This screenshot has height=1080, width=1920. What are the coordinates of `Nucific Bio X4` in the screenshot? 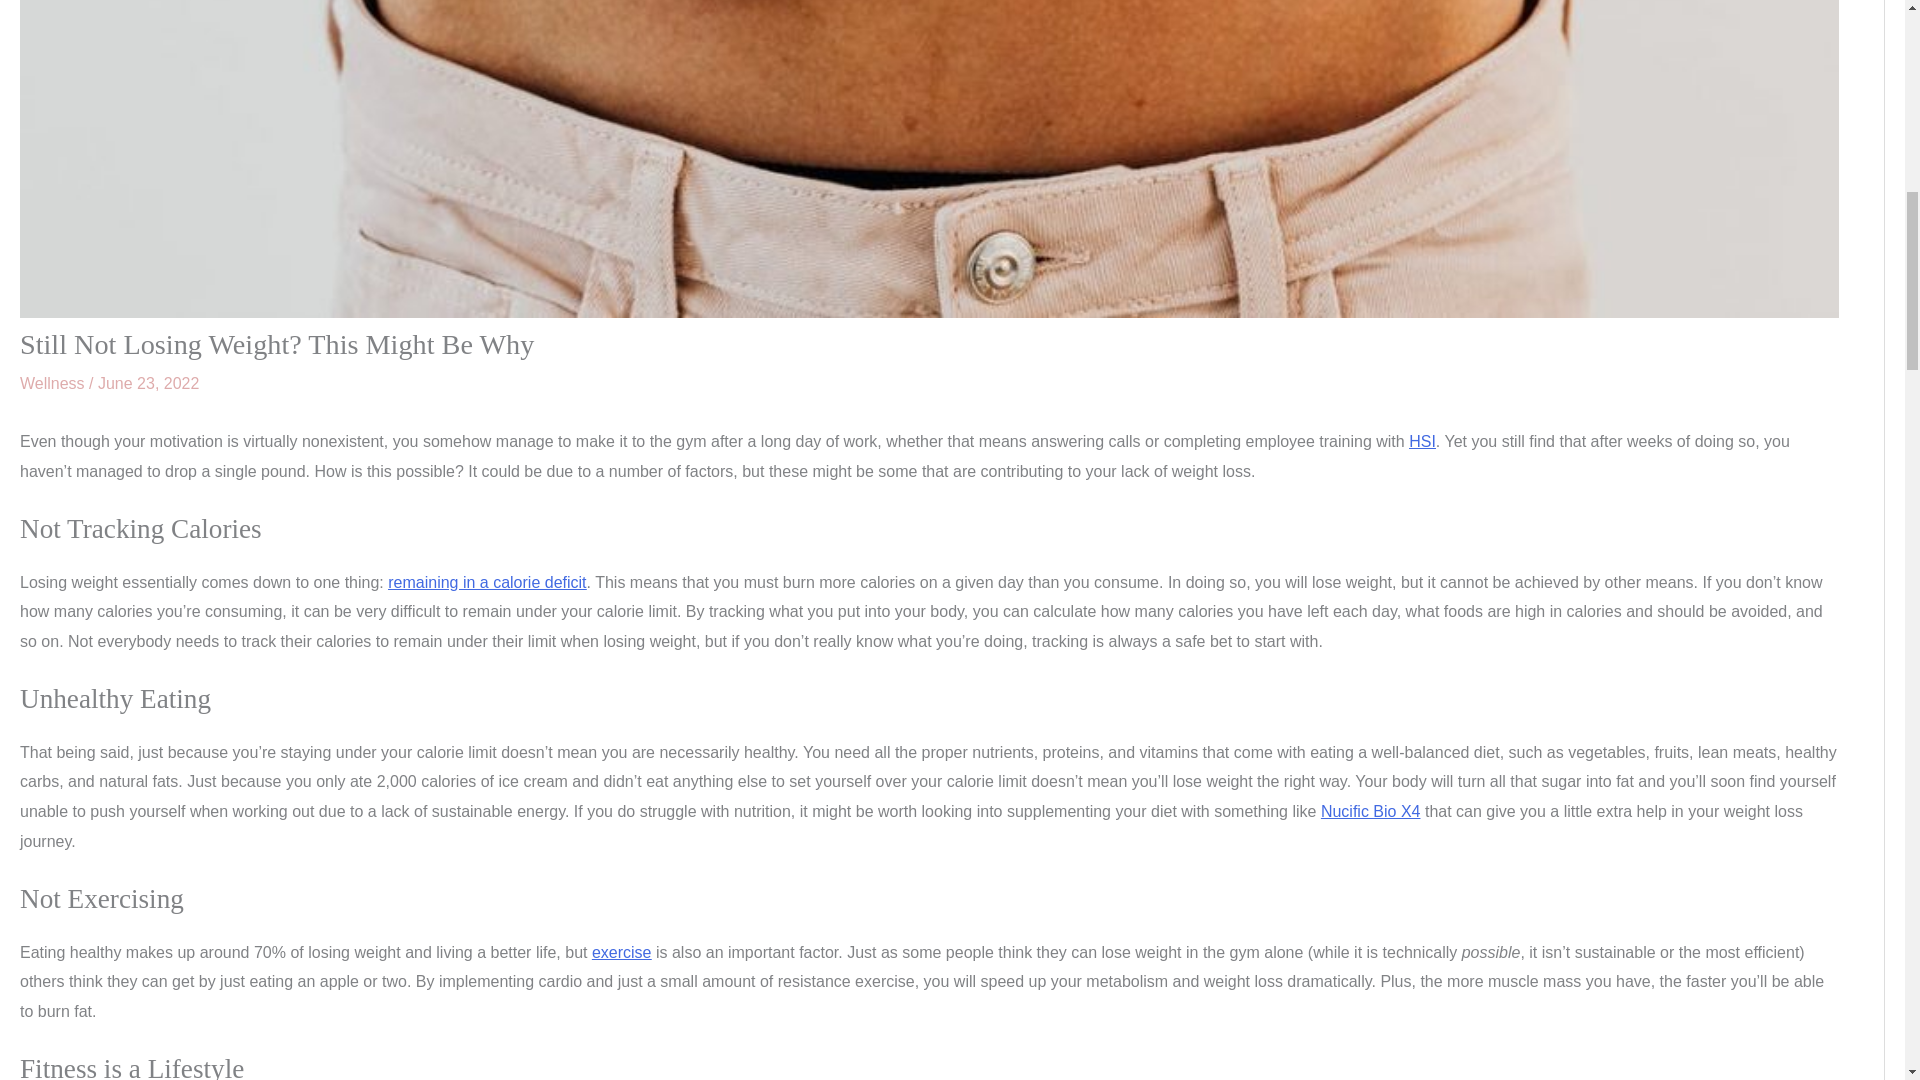 It's located at (1370, 811).